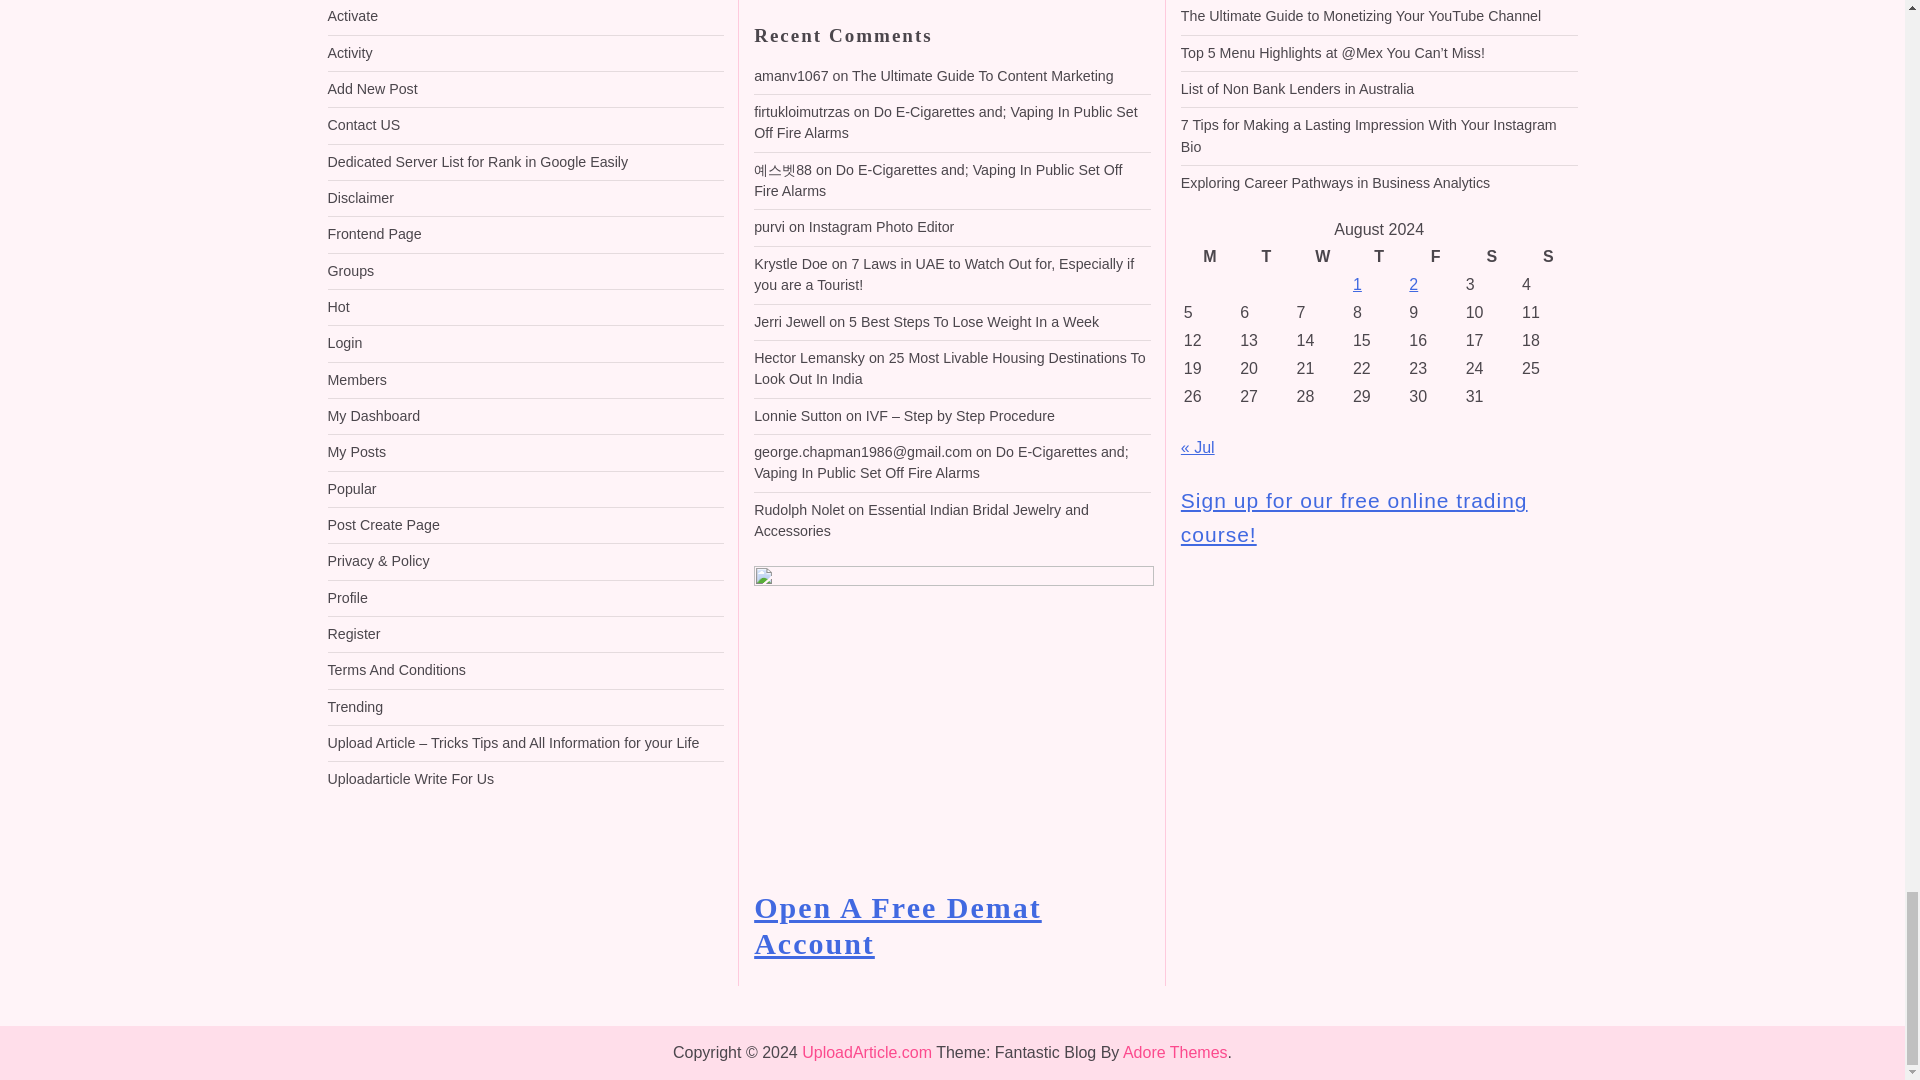  What do you see at coordinates (1491, 257) in the screenshot?
I see `Saturday` at bounding box center [1491, 257].